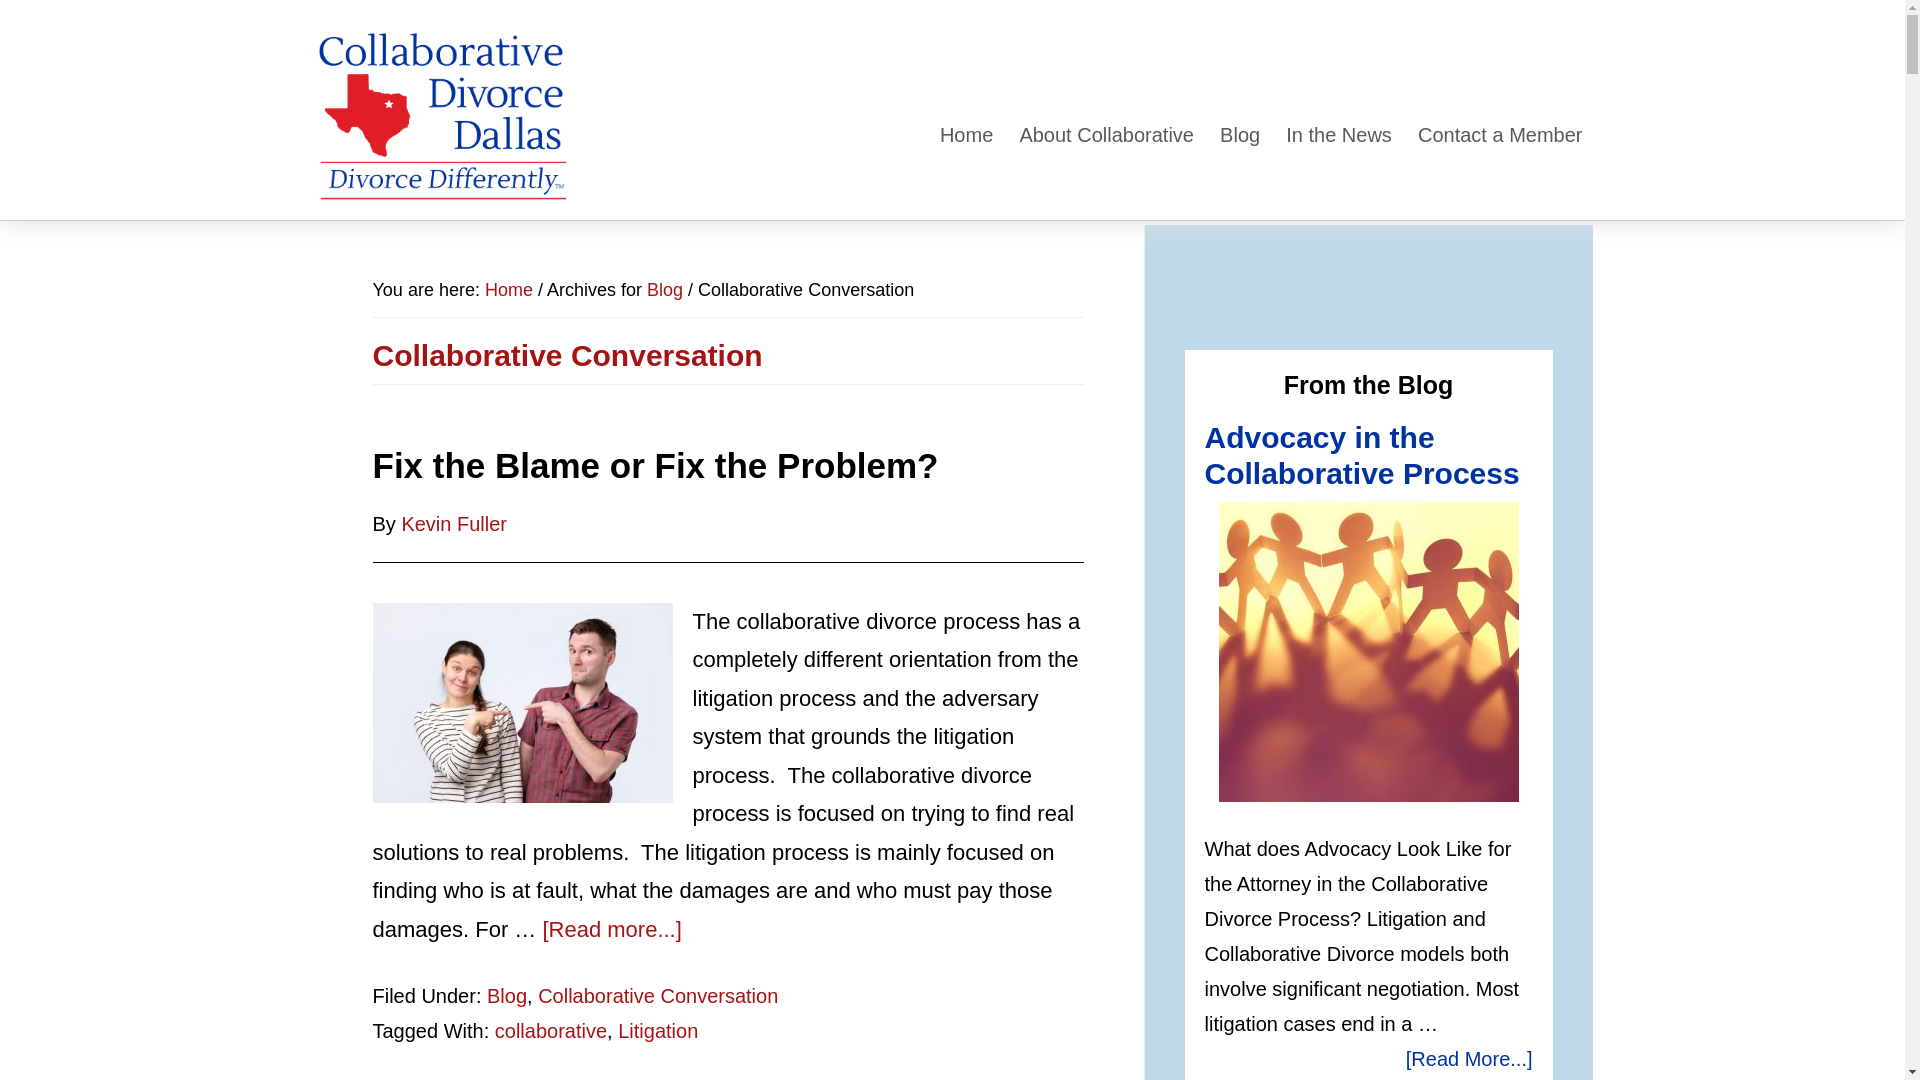  I want to click on Kevin Fuller, so click(454, 522).